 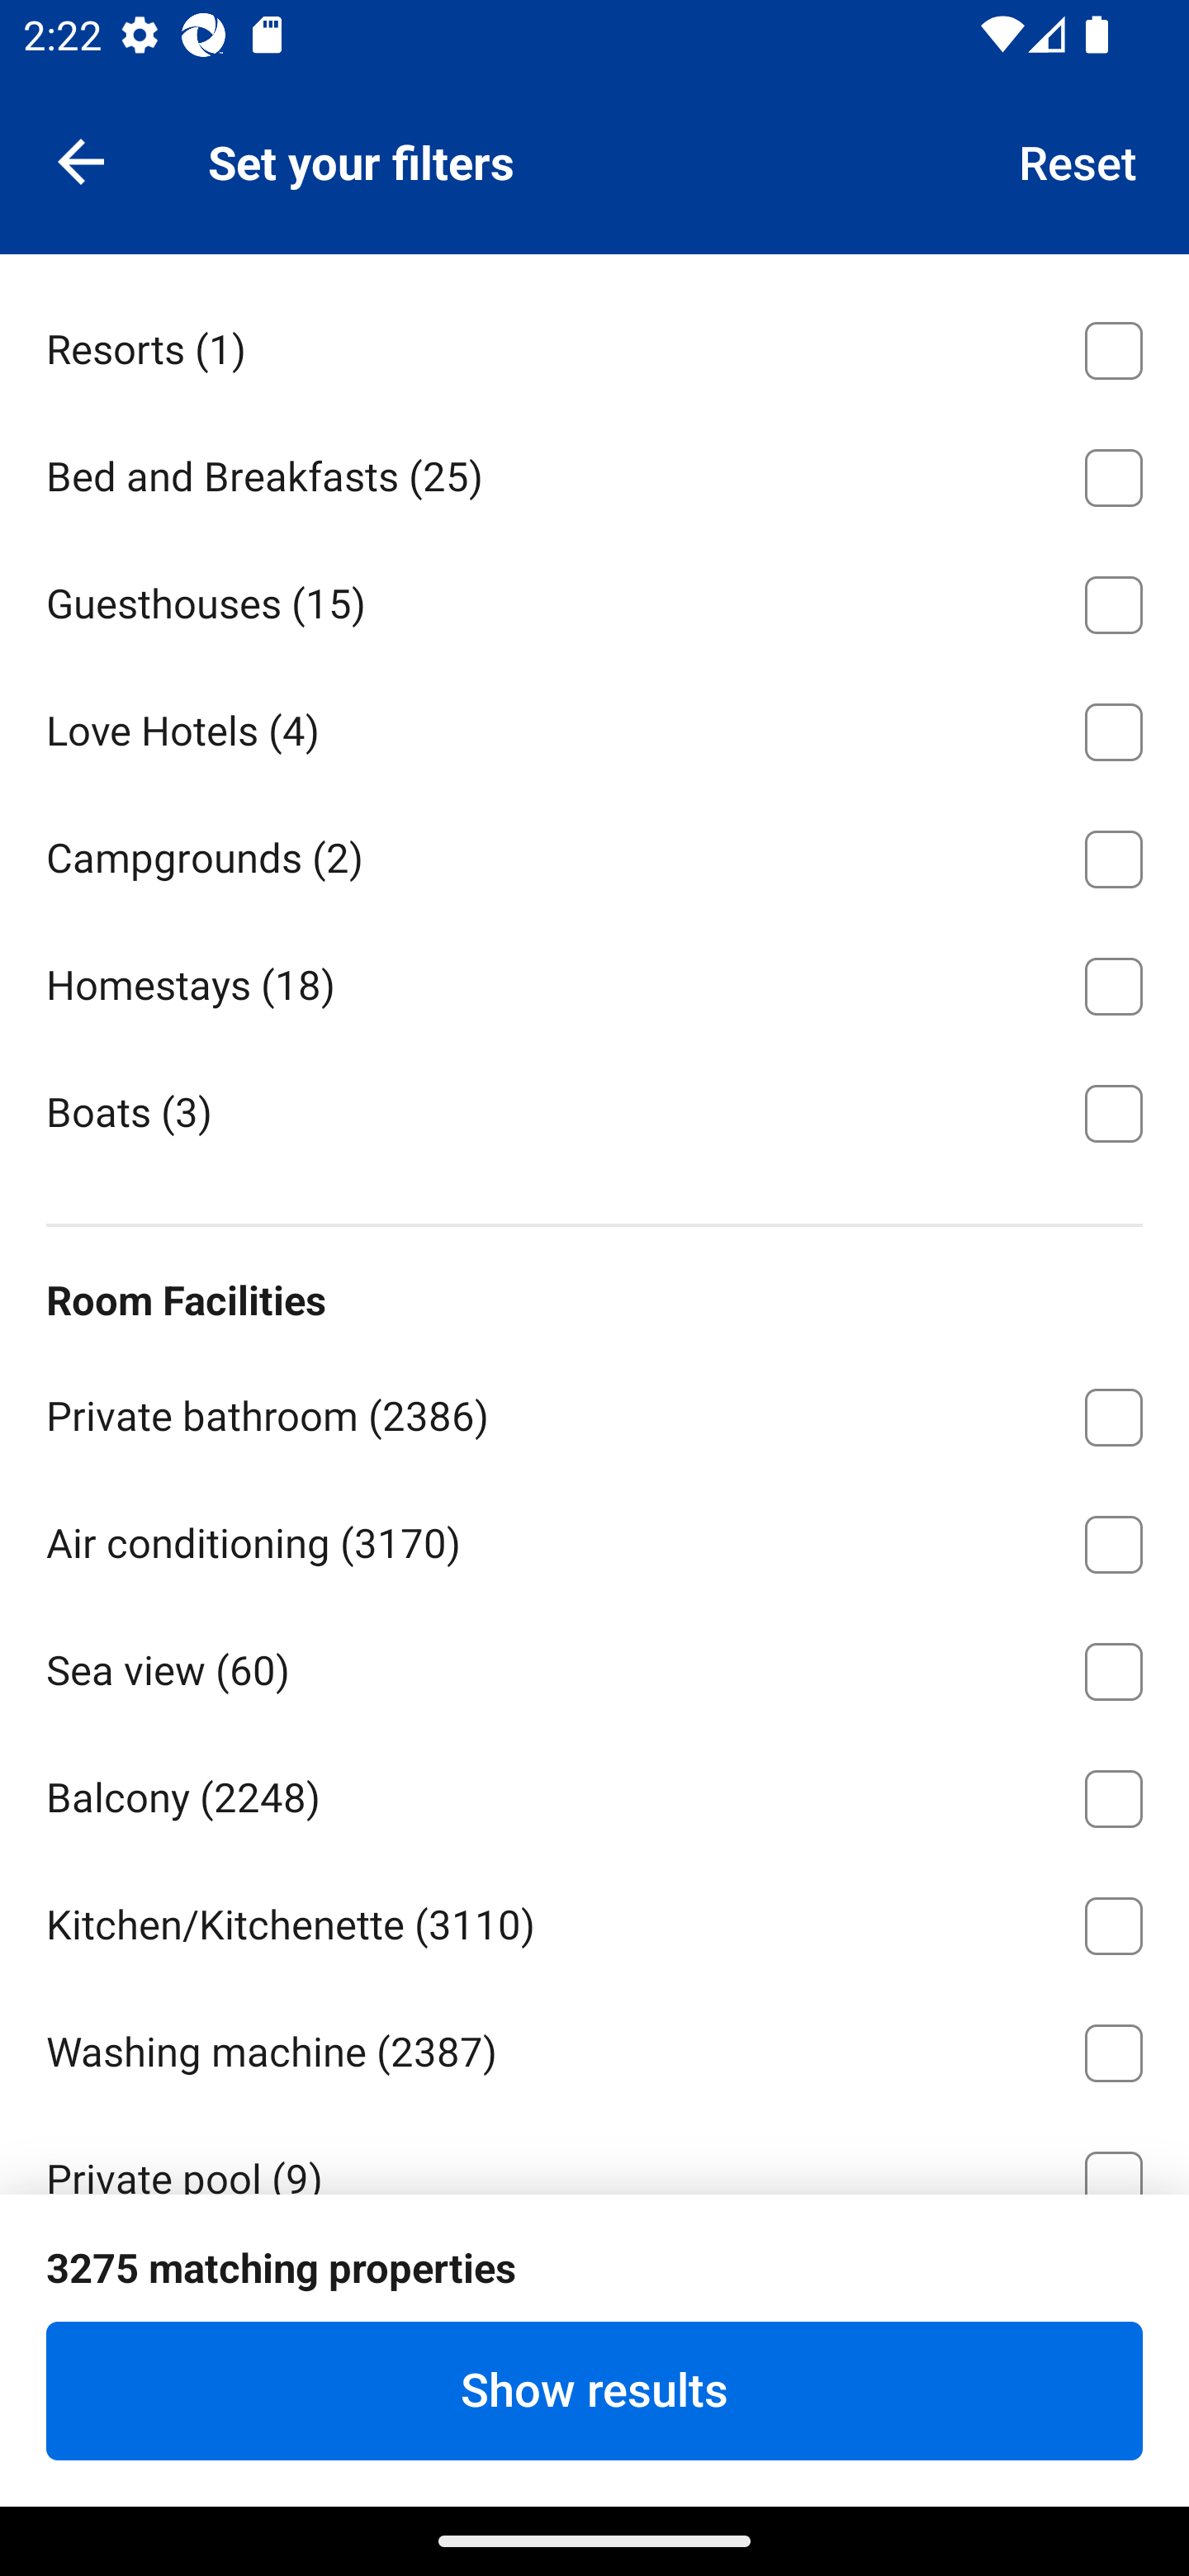 What do you see at coordinates (594, 979) in the screenshot?
I see `Homestays ⁦(18)` at bounding box center [594, 979].